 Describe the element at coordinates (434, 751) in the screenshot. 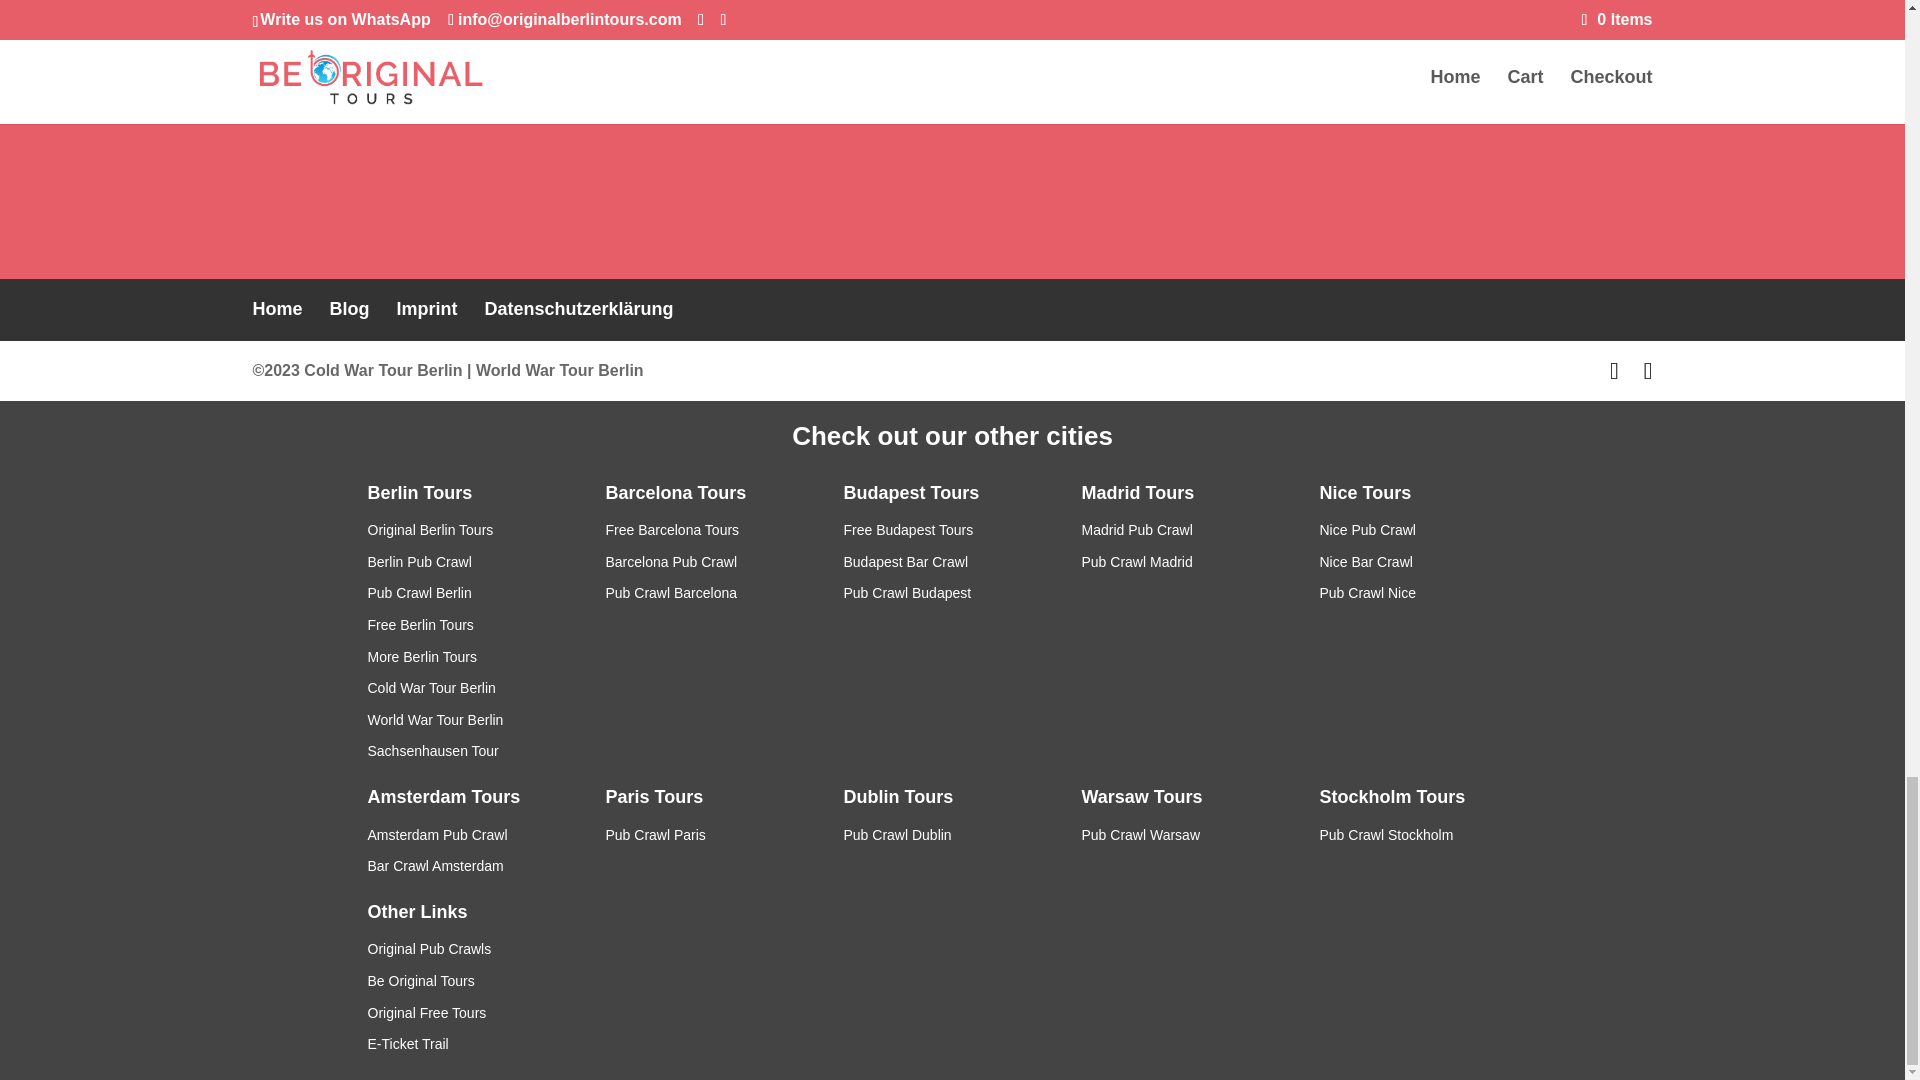

I see `Sachsenhausen Tour` at that location.